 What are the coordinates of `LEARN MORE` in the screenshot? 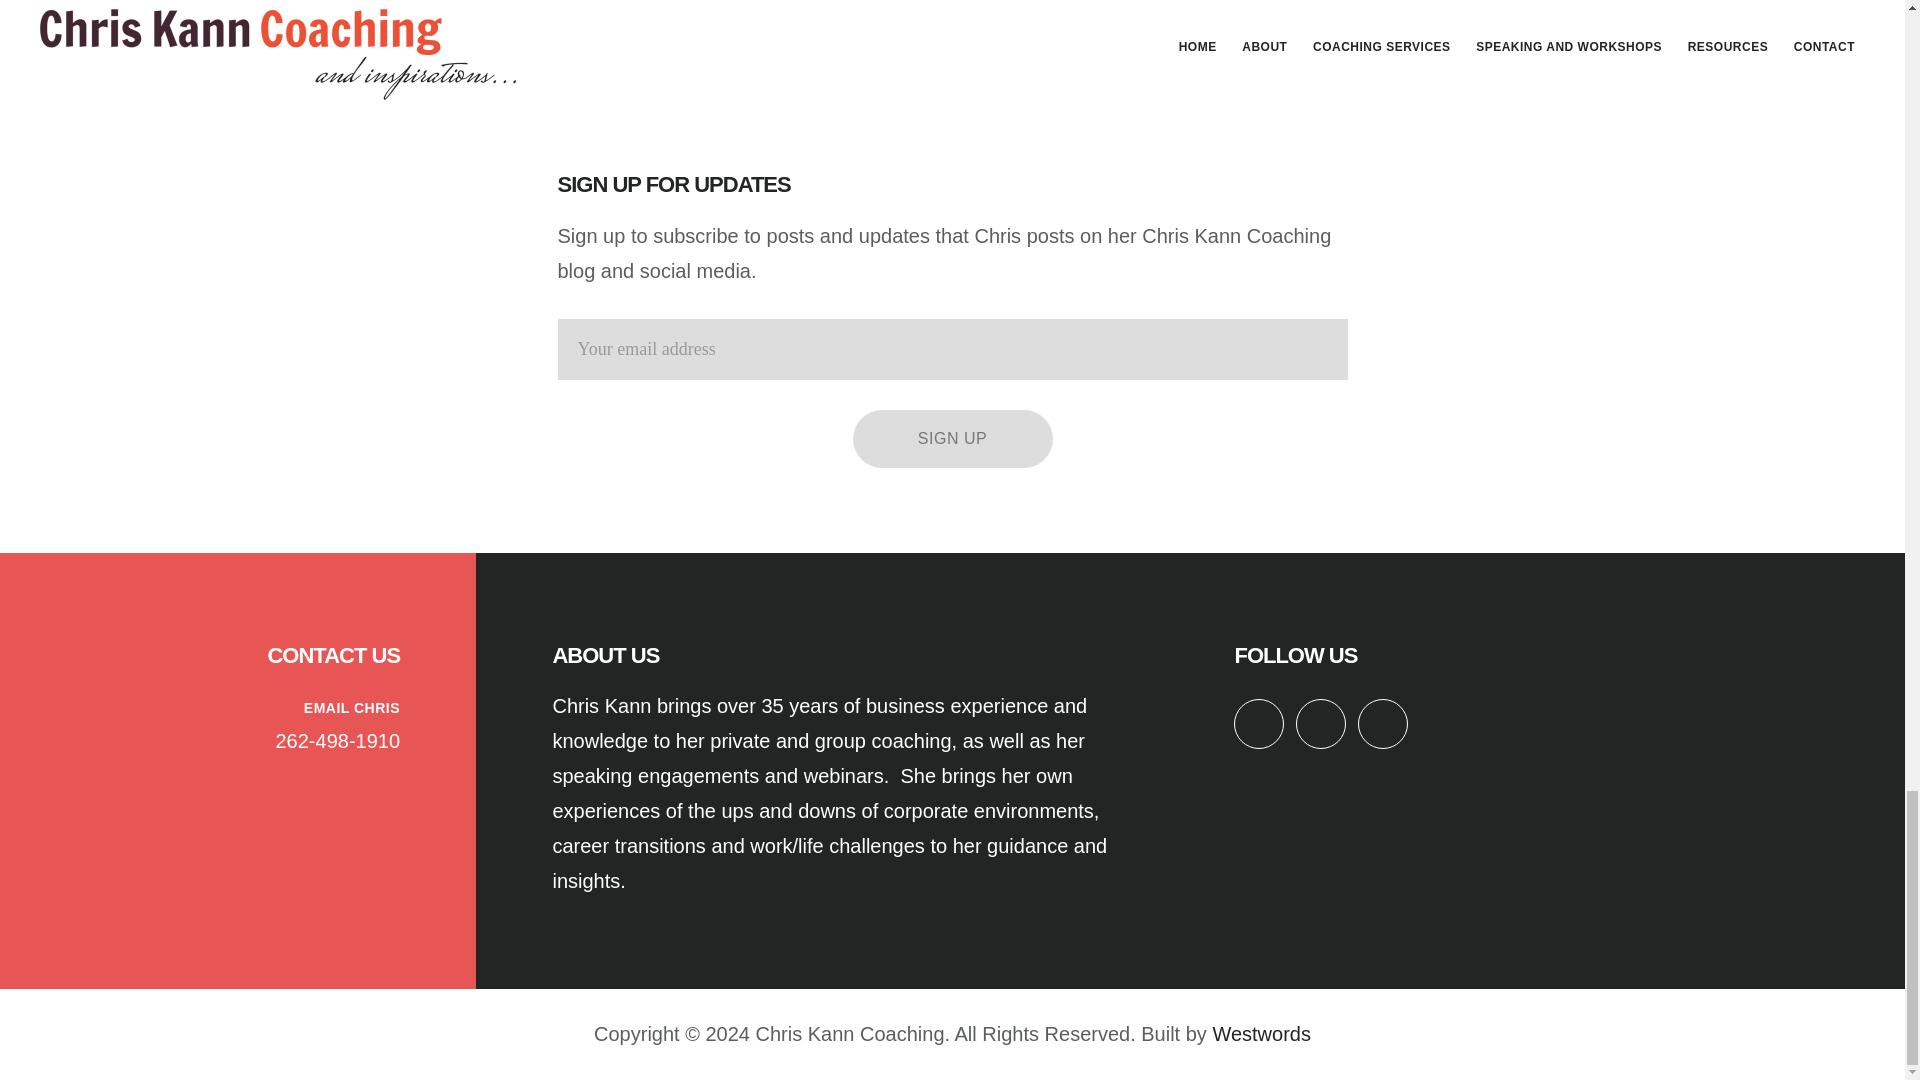 It's located at (952, 2).